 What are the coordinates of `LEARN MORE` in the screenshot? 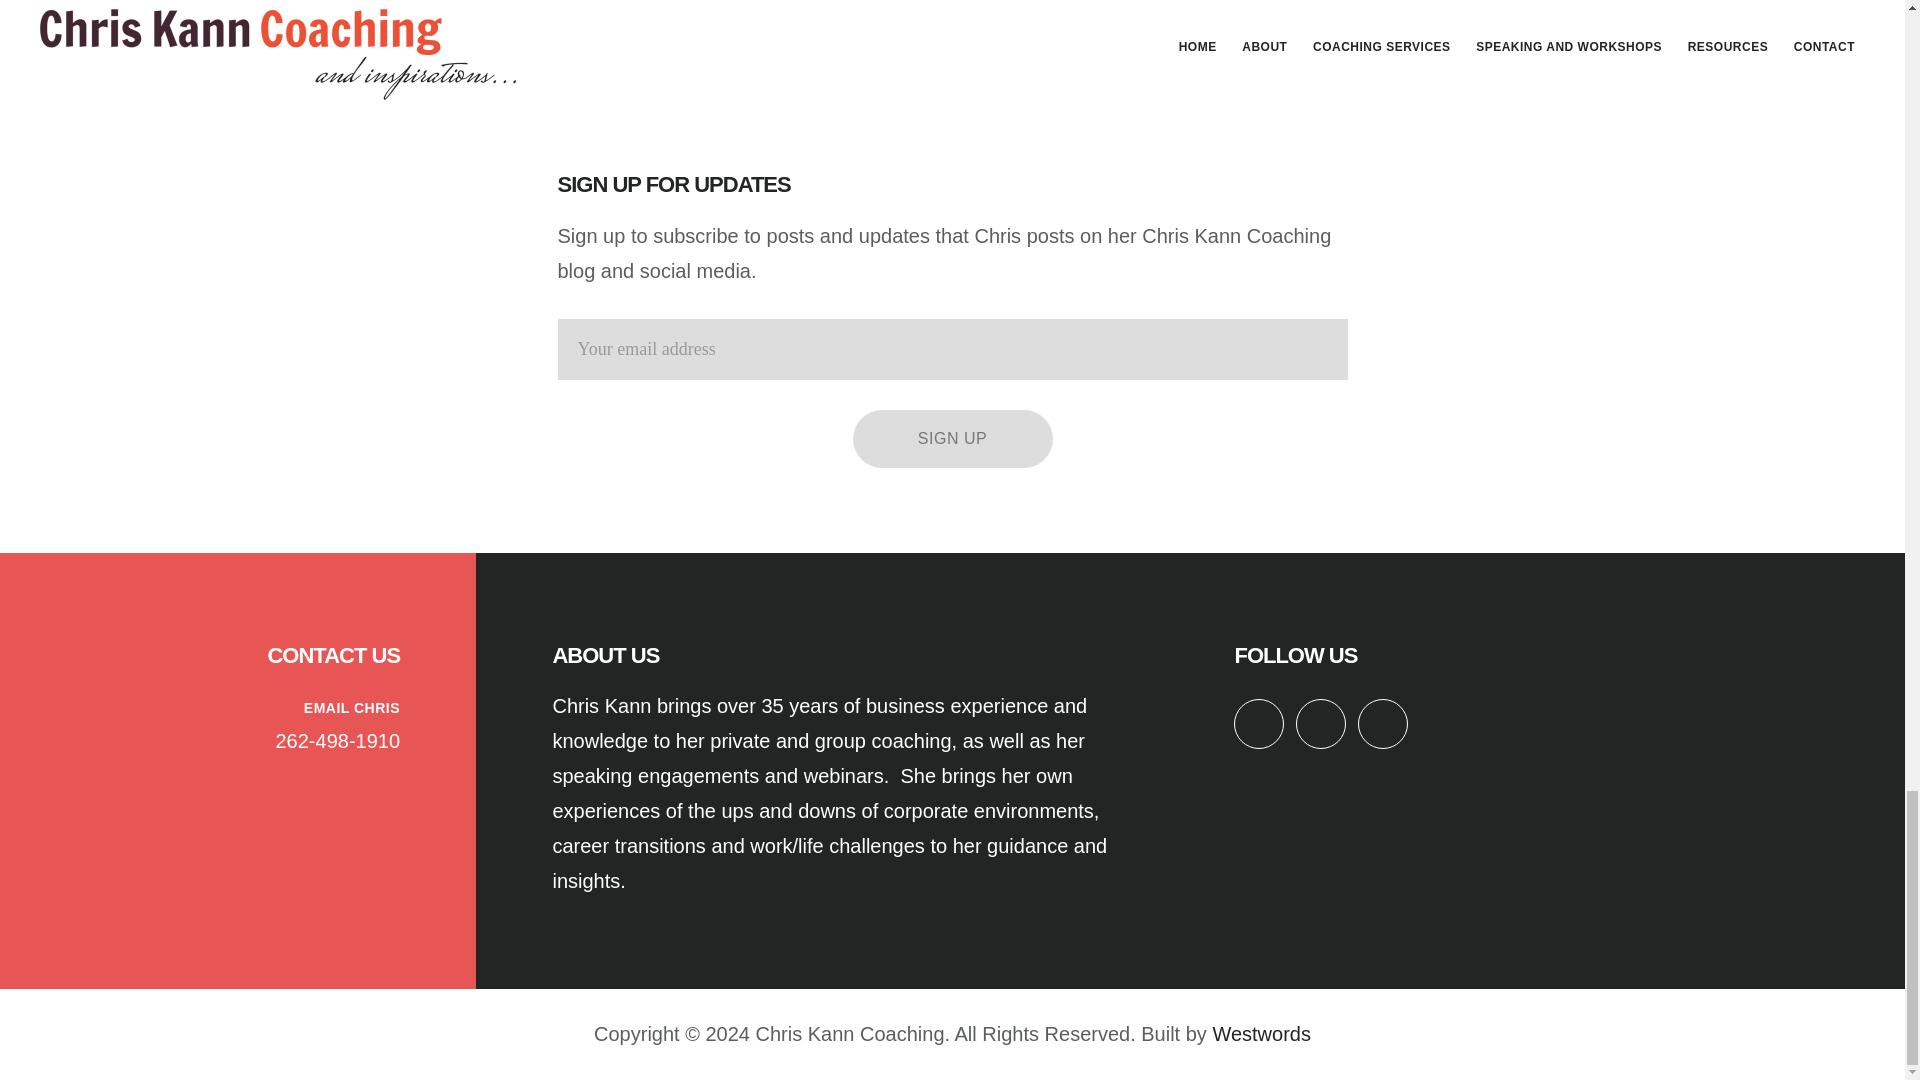 It's located at (952, 2).